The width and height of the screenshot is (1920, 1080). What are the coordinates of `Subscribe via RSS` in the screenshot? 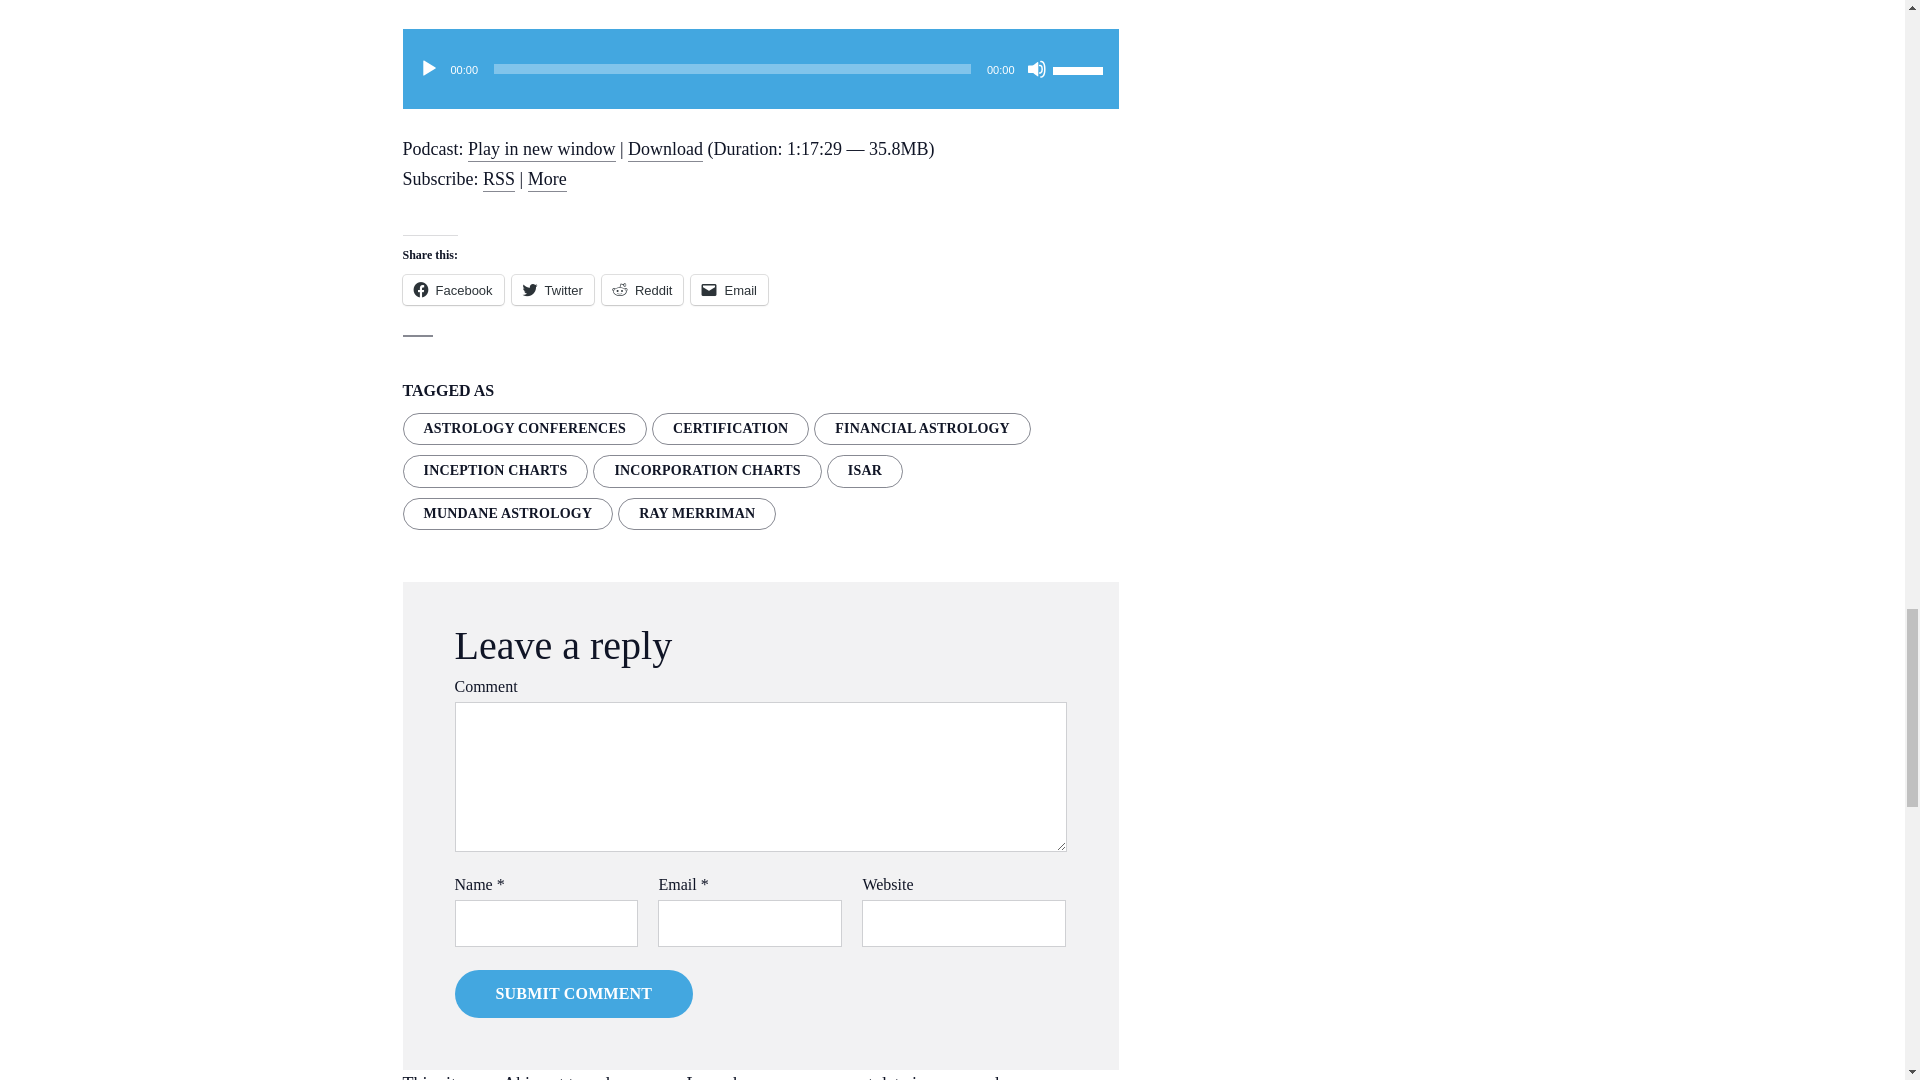 It's located at (498, 180).